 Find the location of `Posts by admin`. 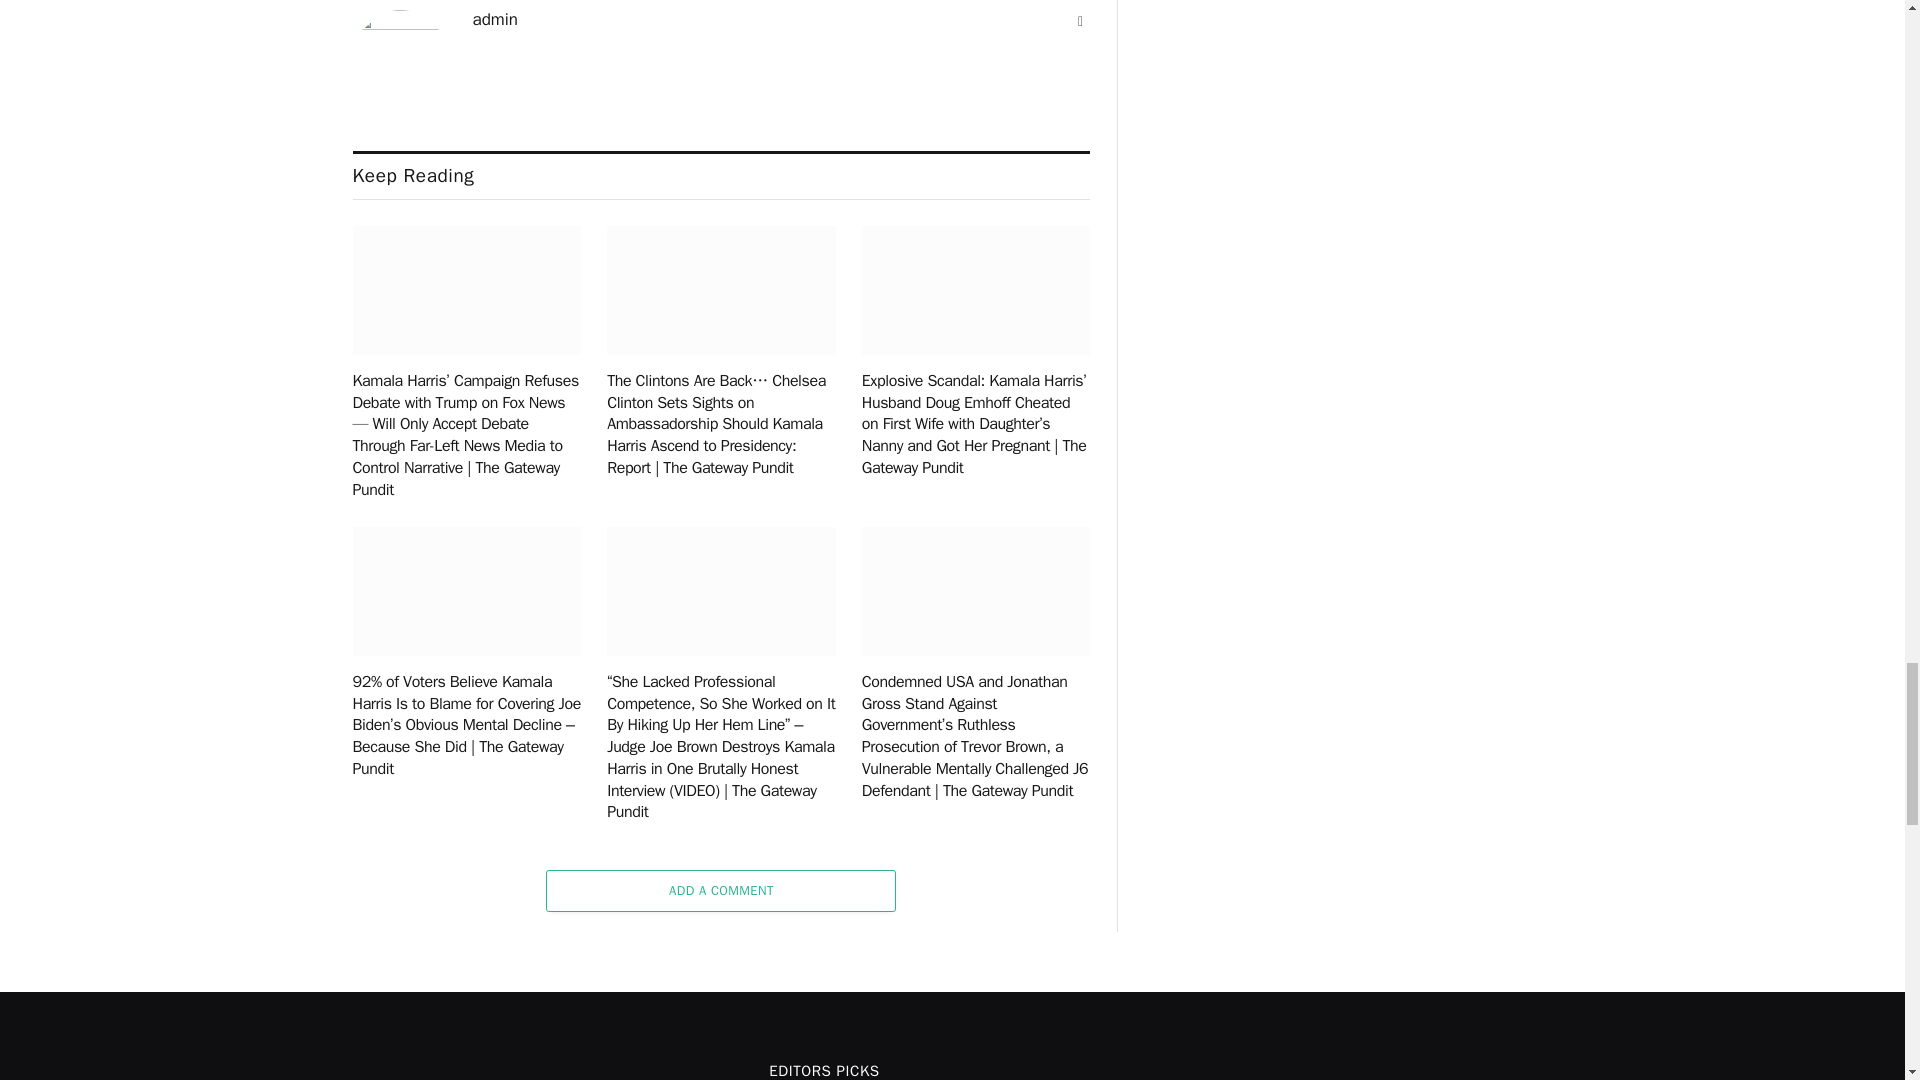

Posts by admin is located at coordinates (495, 20).